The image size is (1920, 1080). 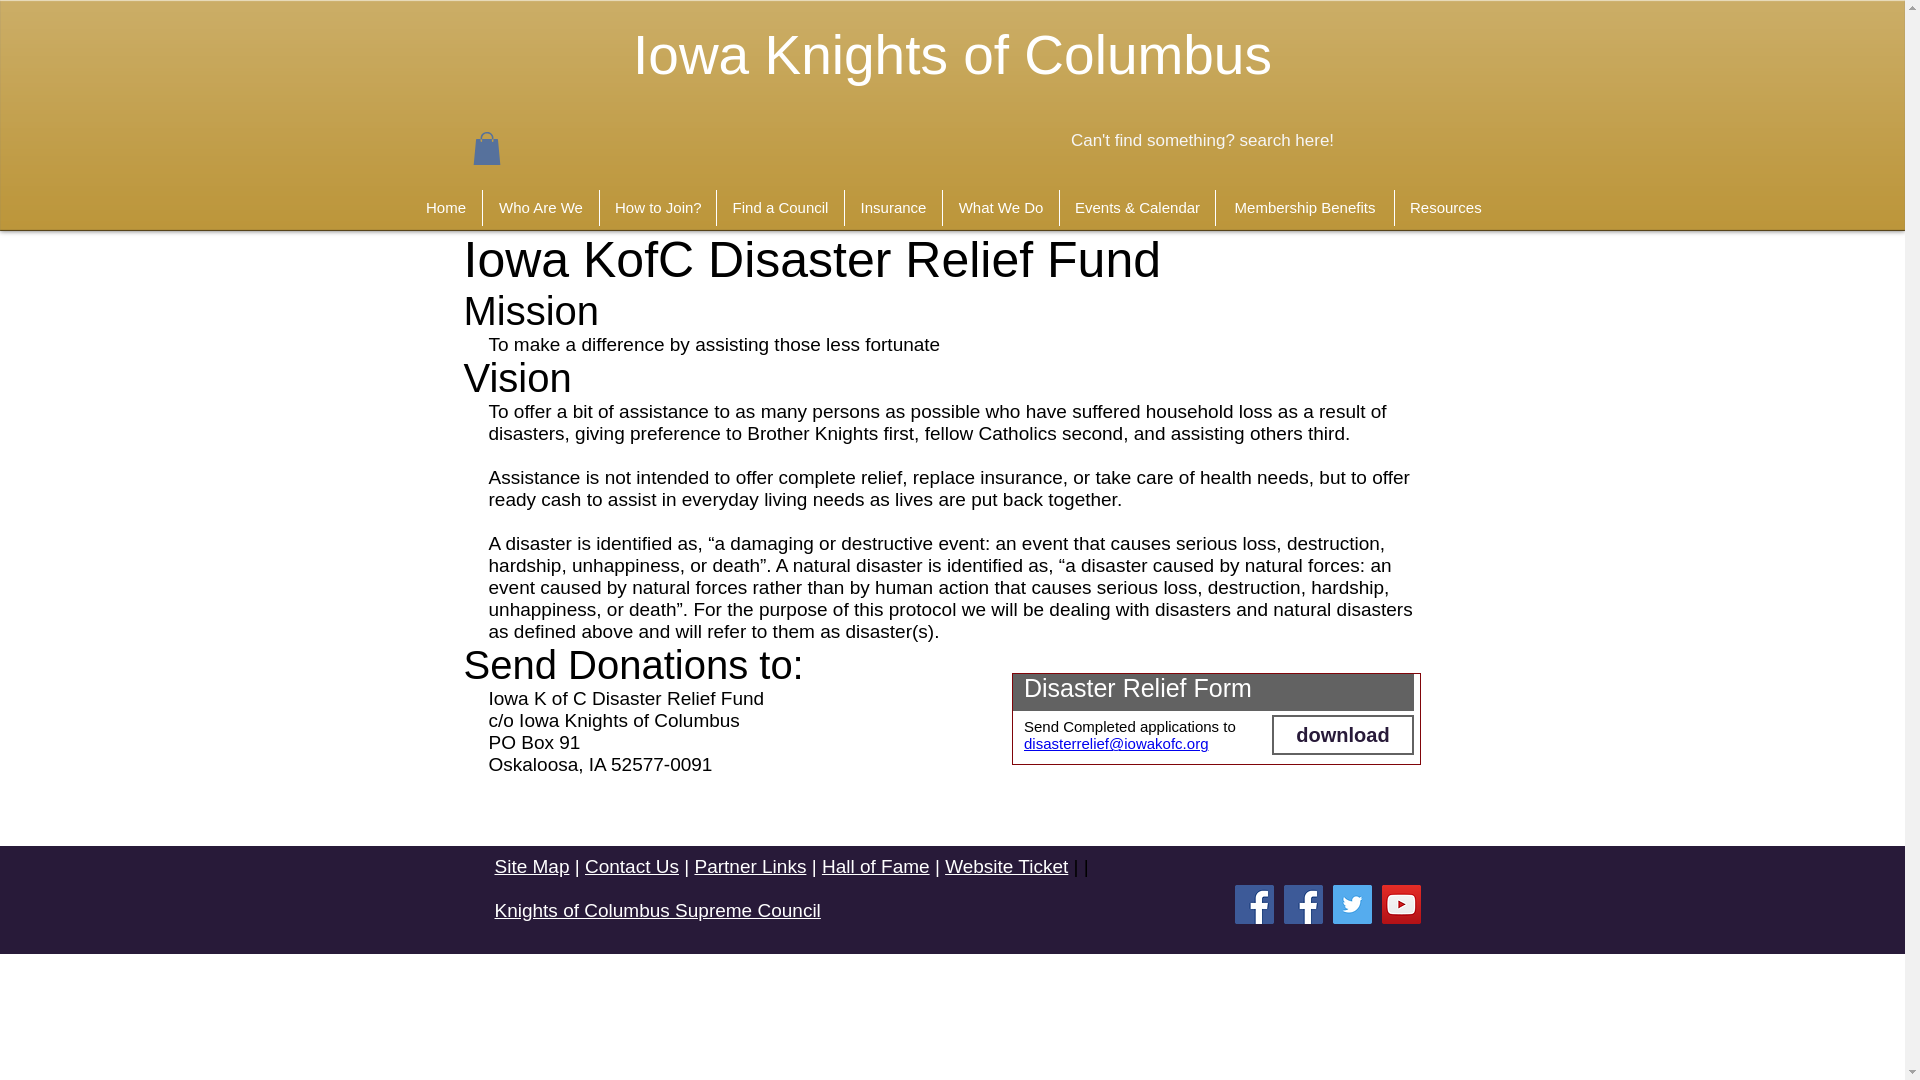 I want to click on Iowa Knights of Columbus, so click(x=952, y=54).